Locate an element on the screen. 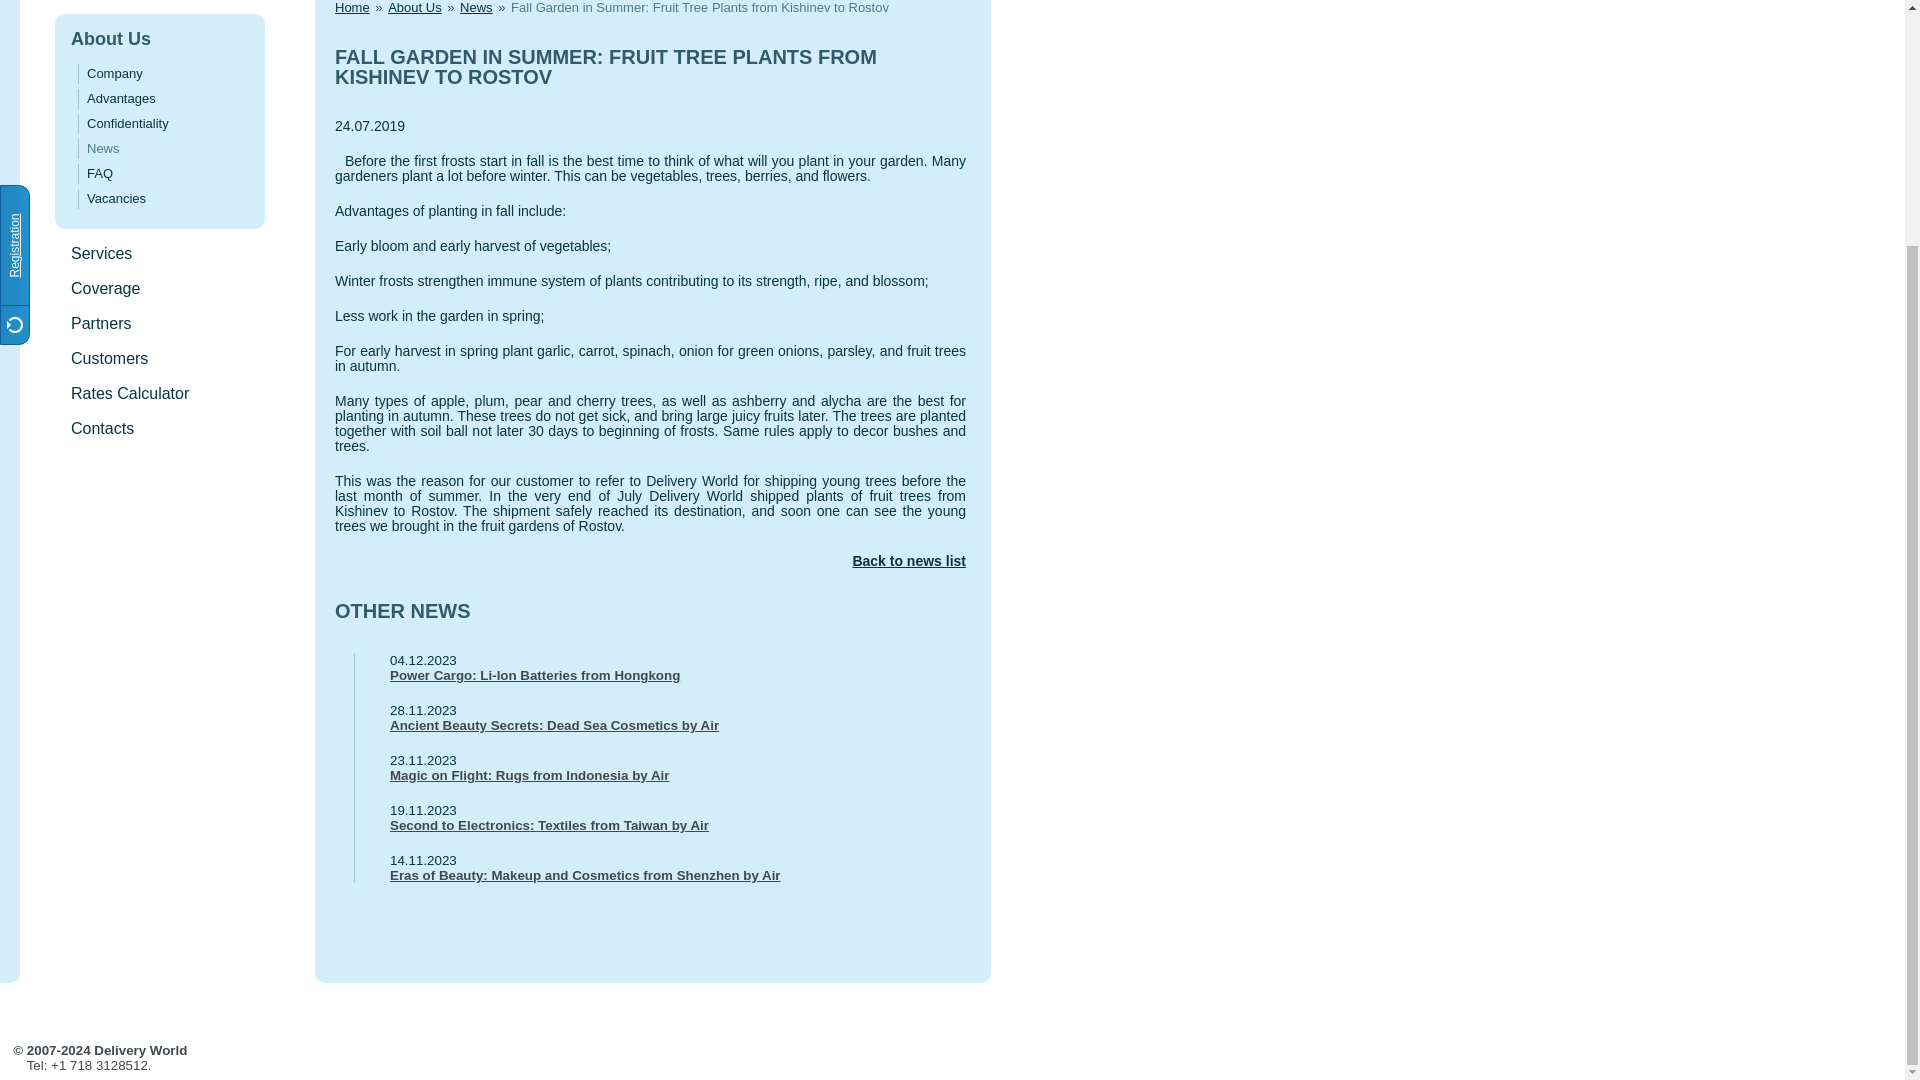  Confidentiality is located at coordinates (127, 122).